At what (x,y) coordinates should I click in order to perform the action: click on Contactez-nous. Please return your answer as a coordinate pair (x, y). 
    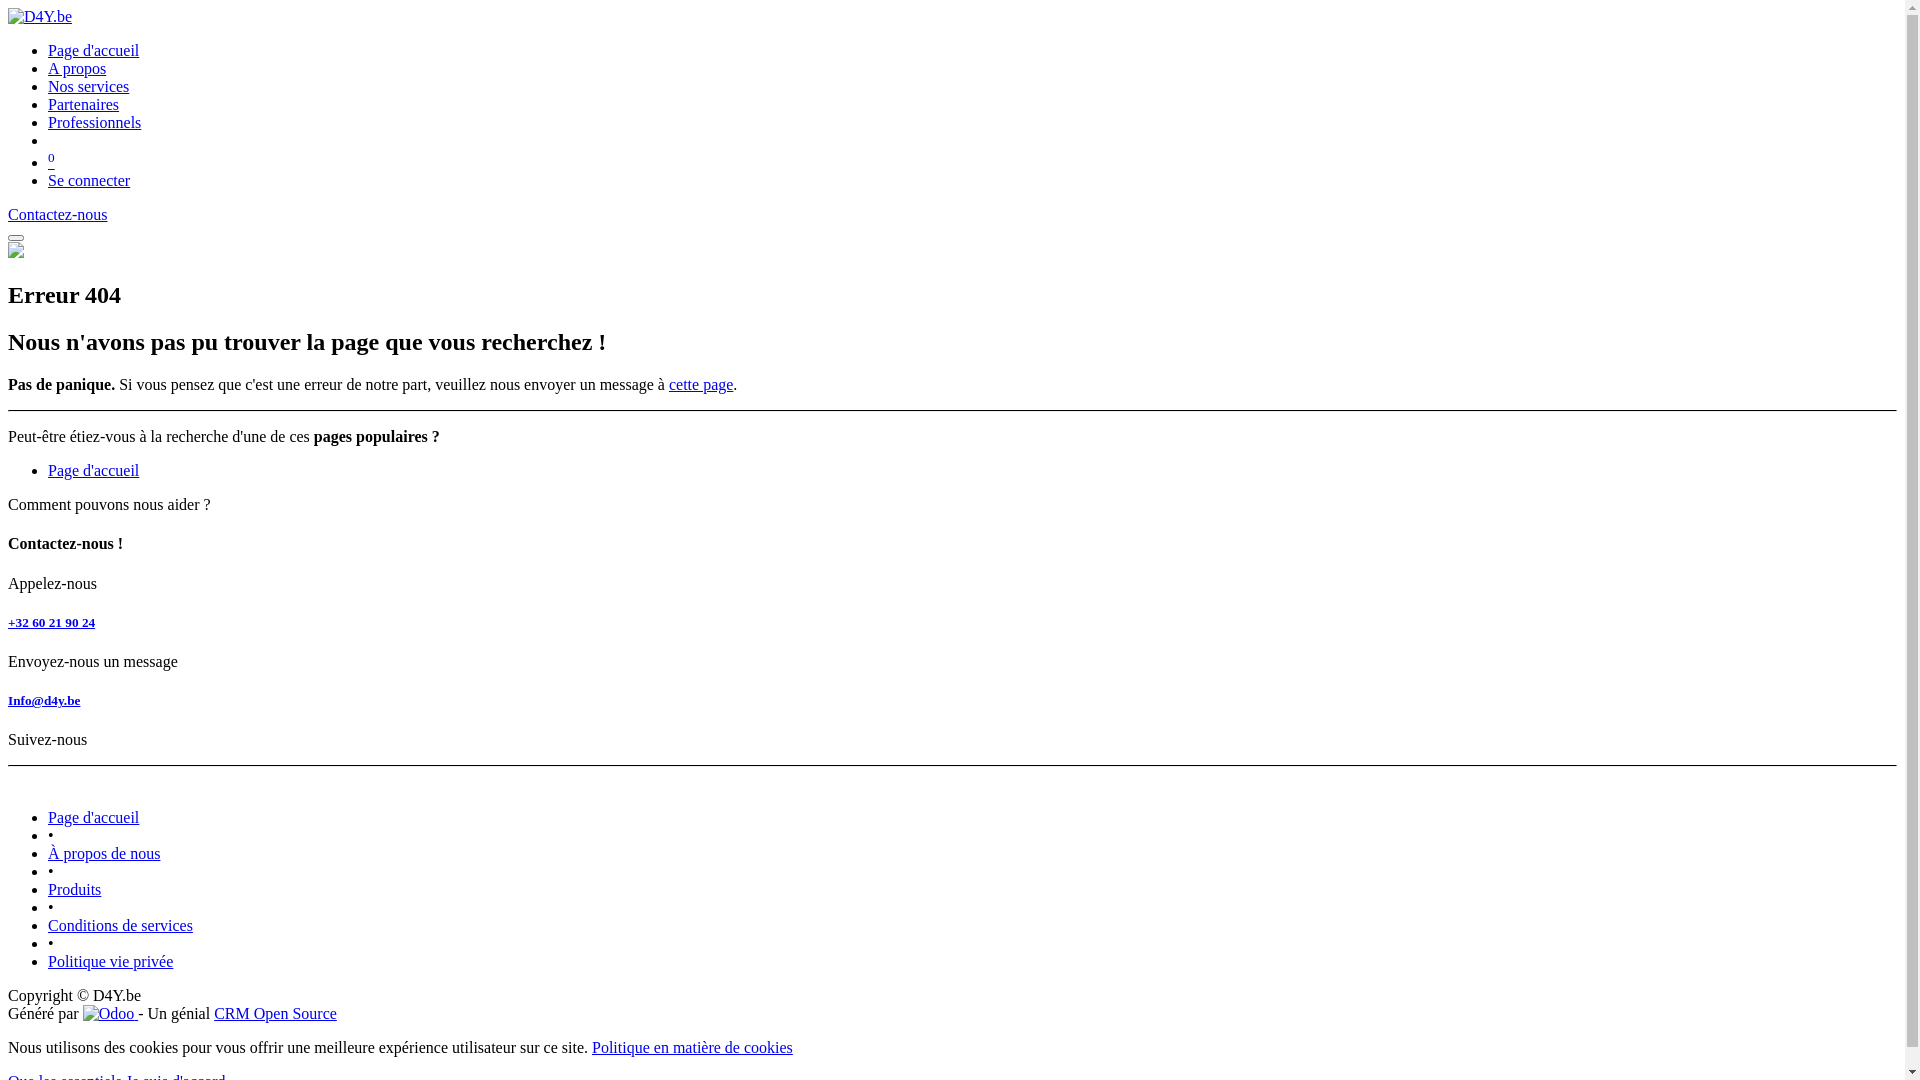
    Looking at the image, I should click on (58, 214).